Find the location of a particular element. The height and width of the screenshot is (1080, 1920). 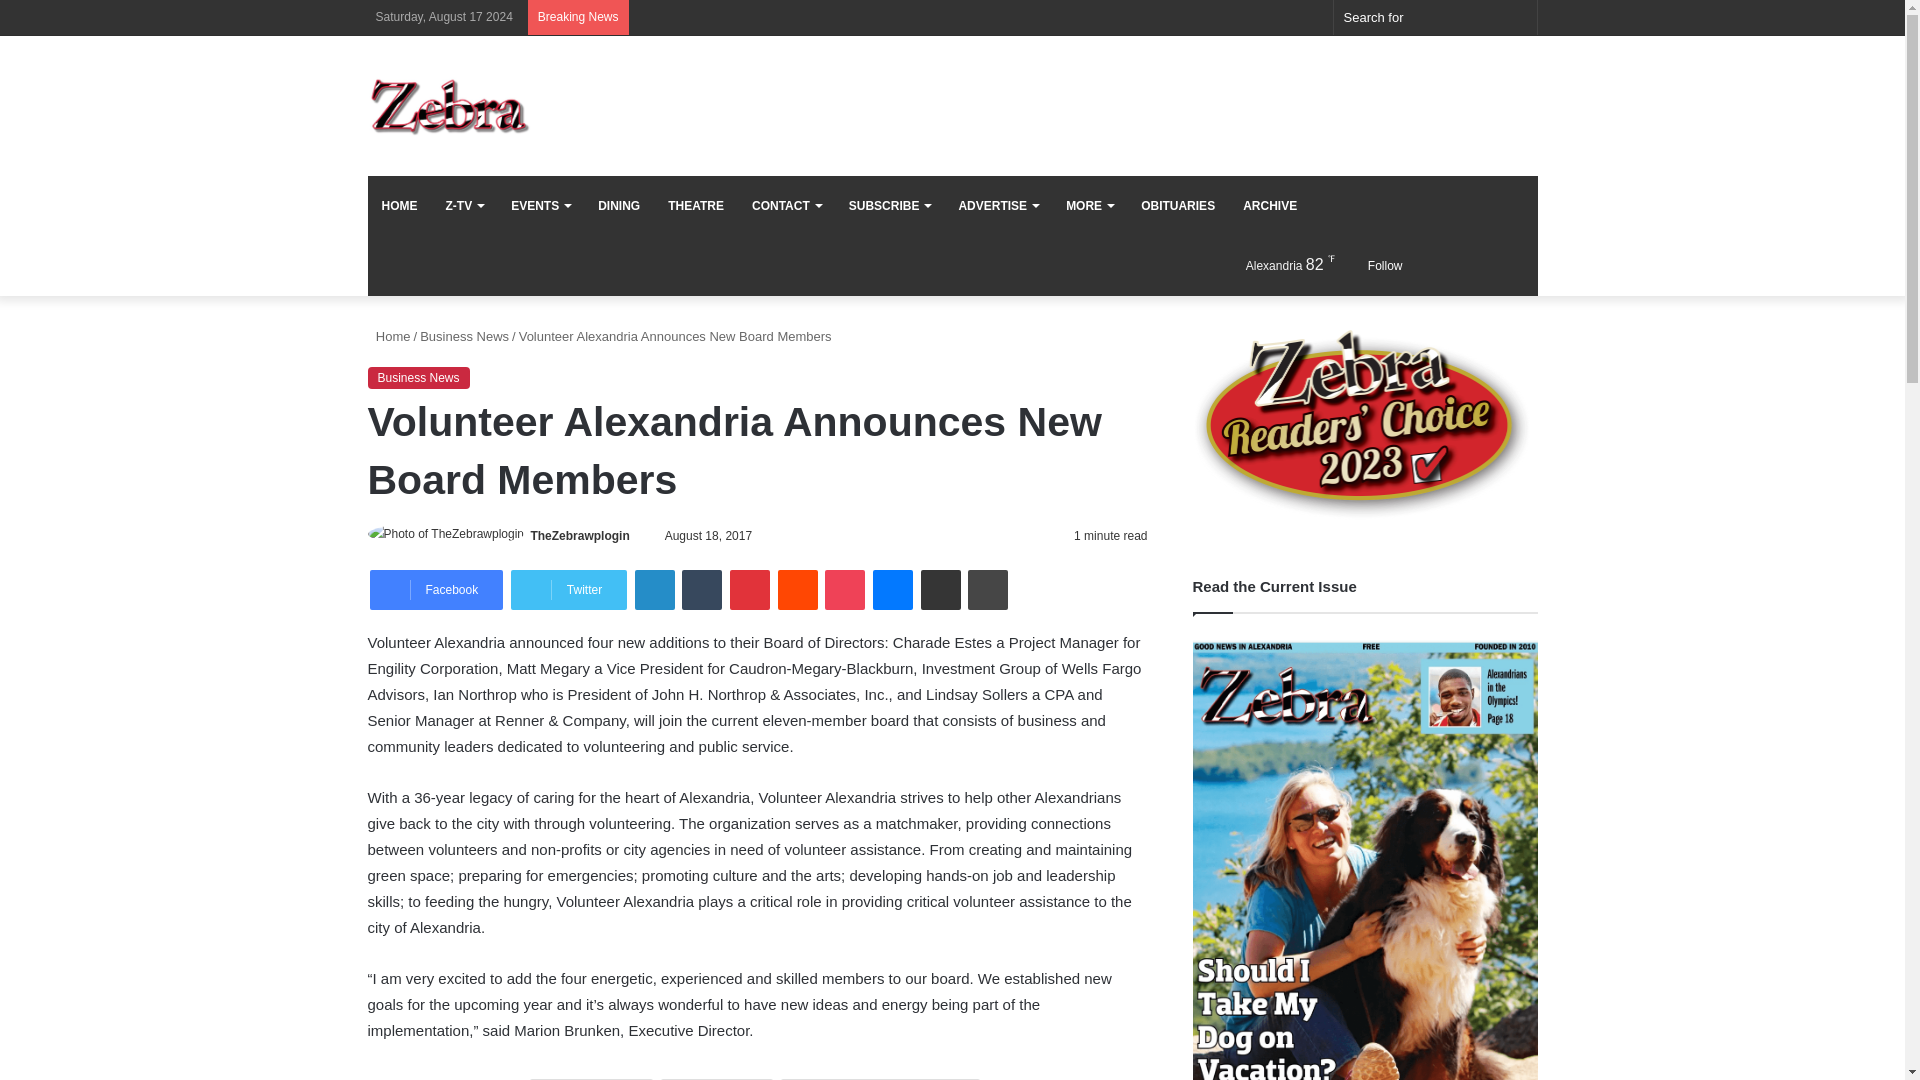

Pocket is located at coordinates (845, 590).